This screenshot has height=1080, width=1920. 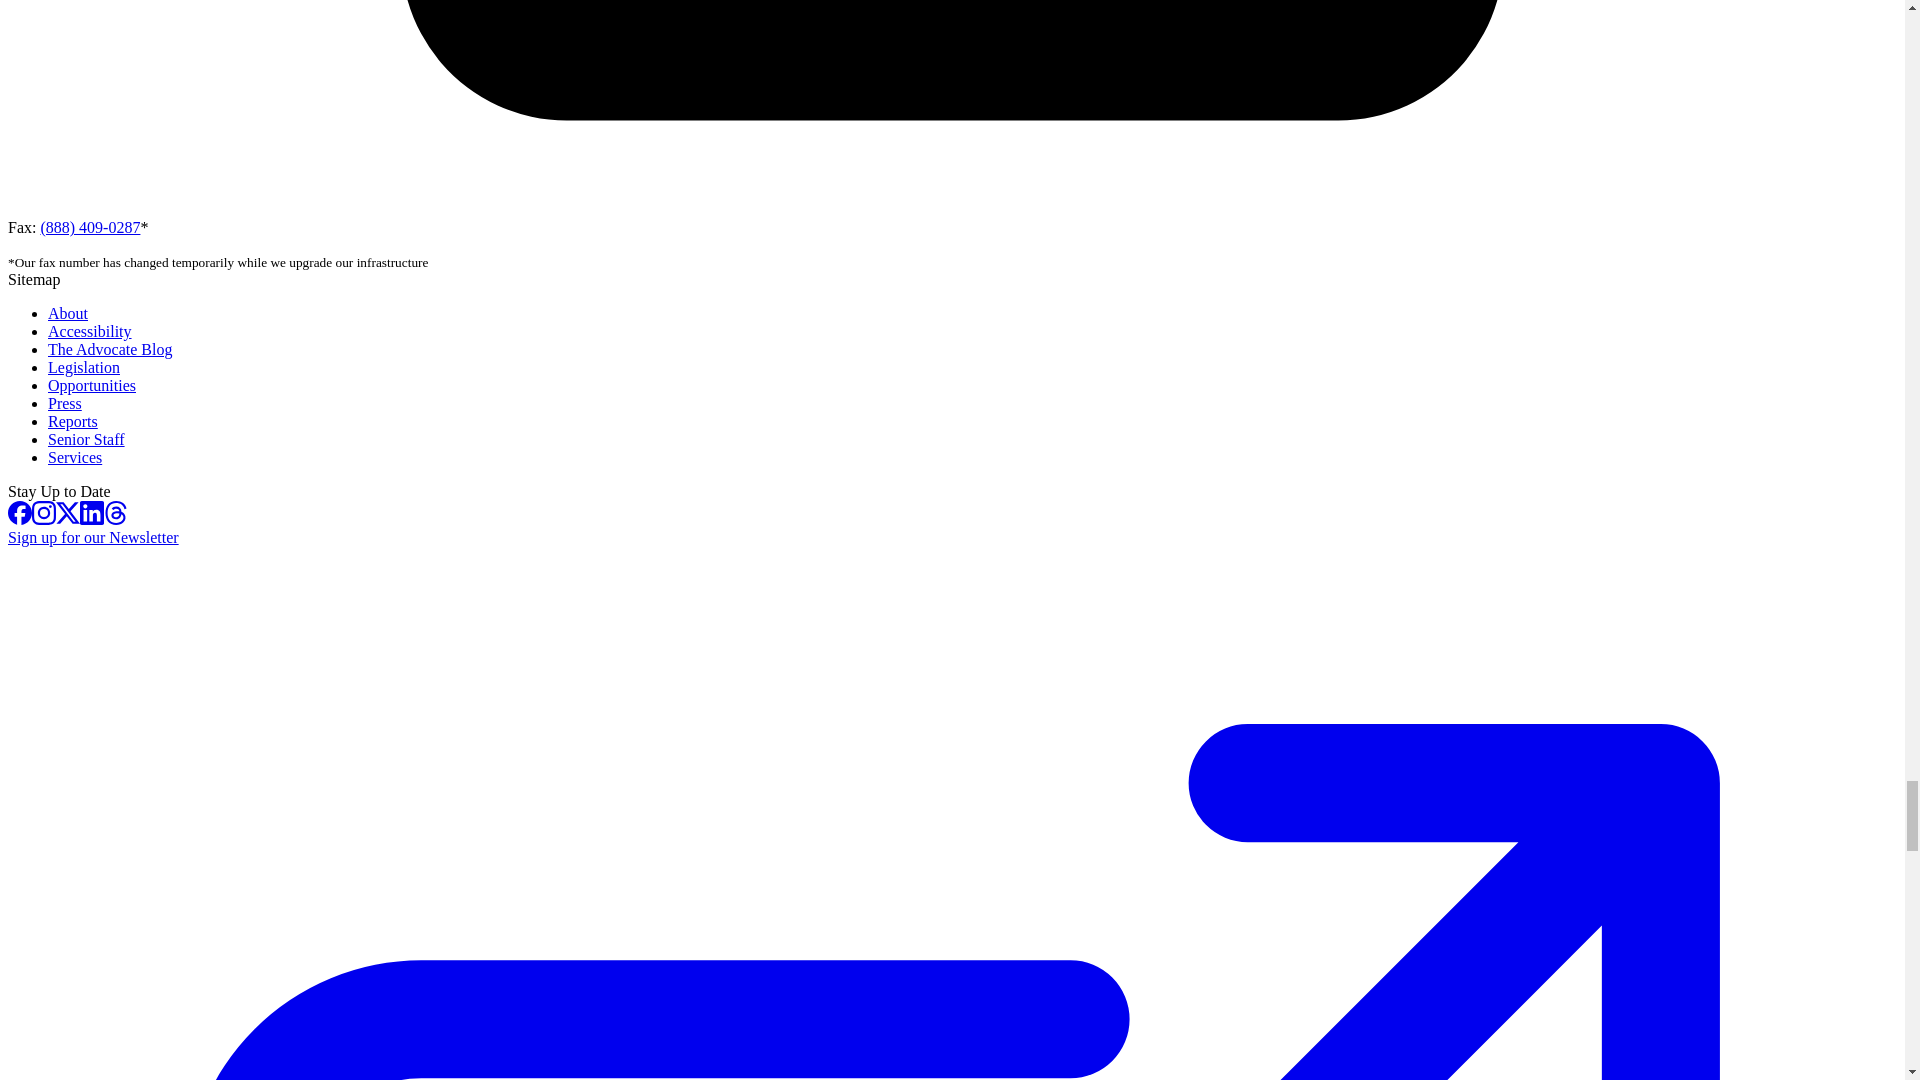 What do you see at coordinates (68, 512) in the screenshot?
I see `X` at bounding box center [68, 512].